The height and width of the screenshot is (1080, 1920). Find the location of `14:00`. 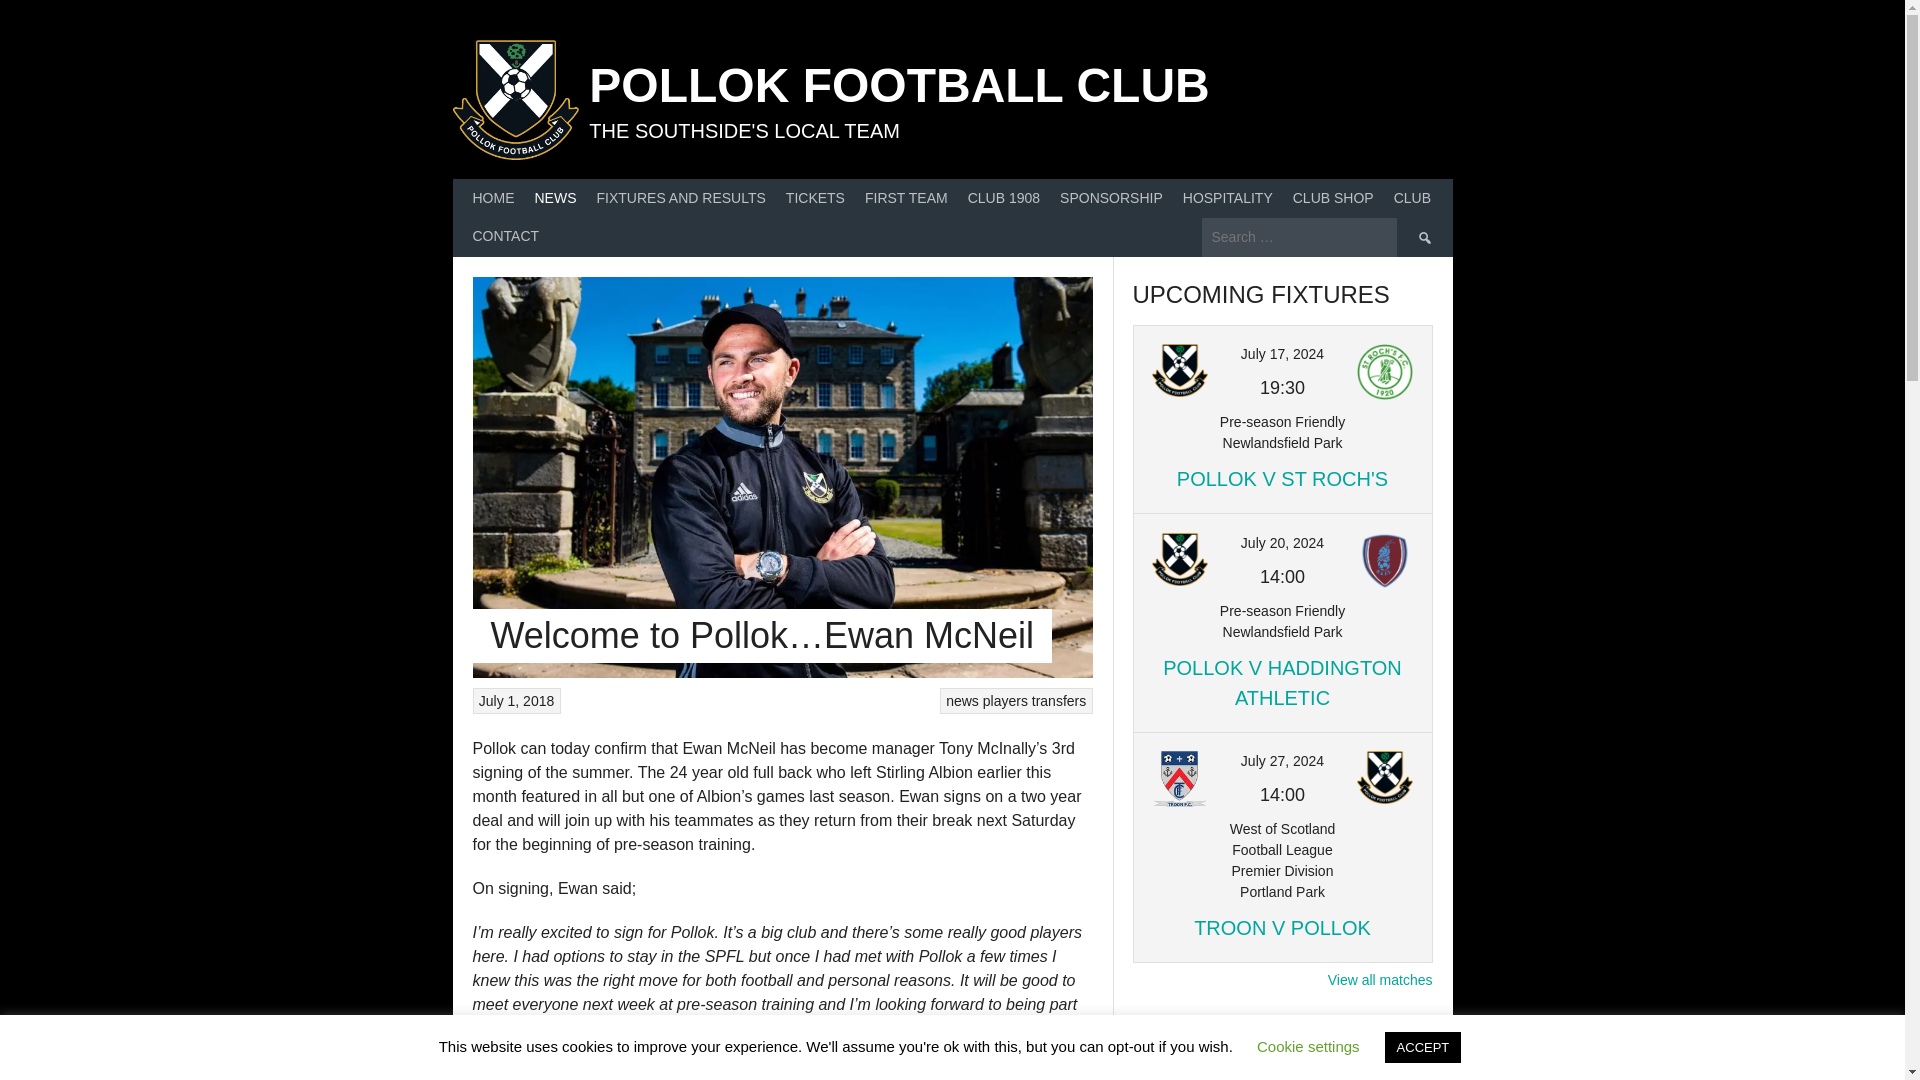

14:00 is located at coordinates (1282, 577).